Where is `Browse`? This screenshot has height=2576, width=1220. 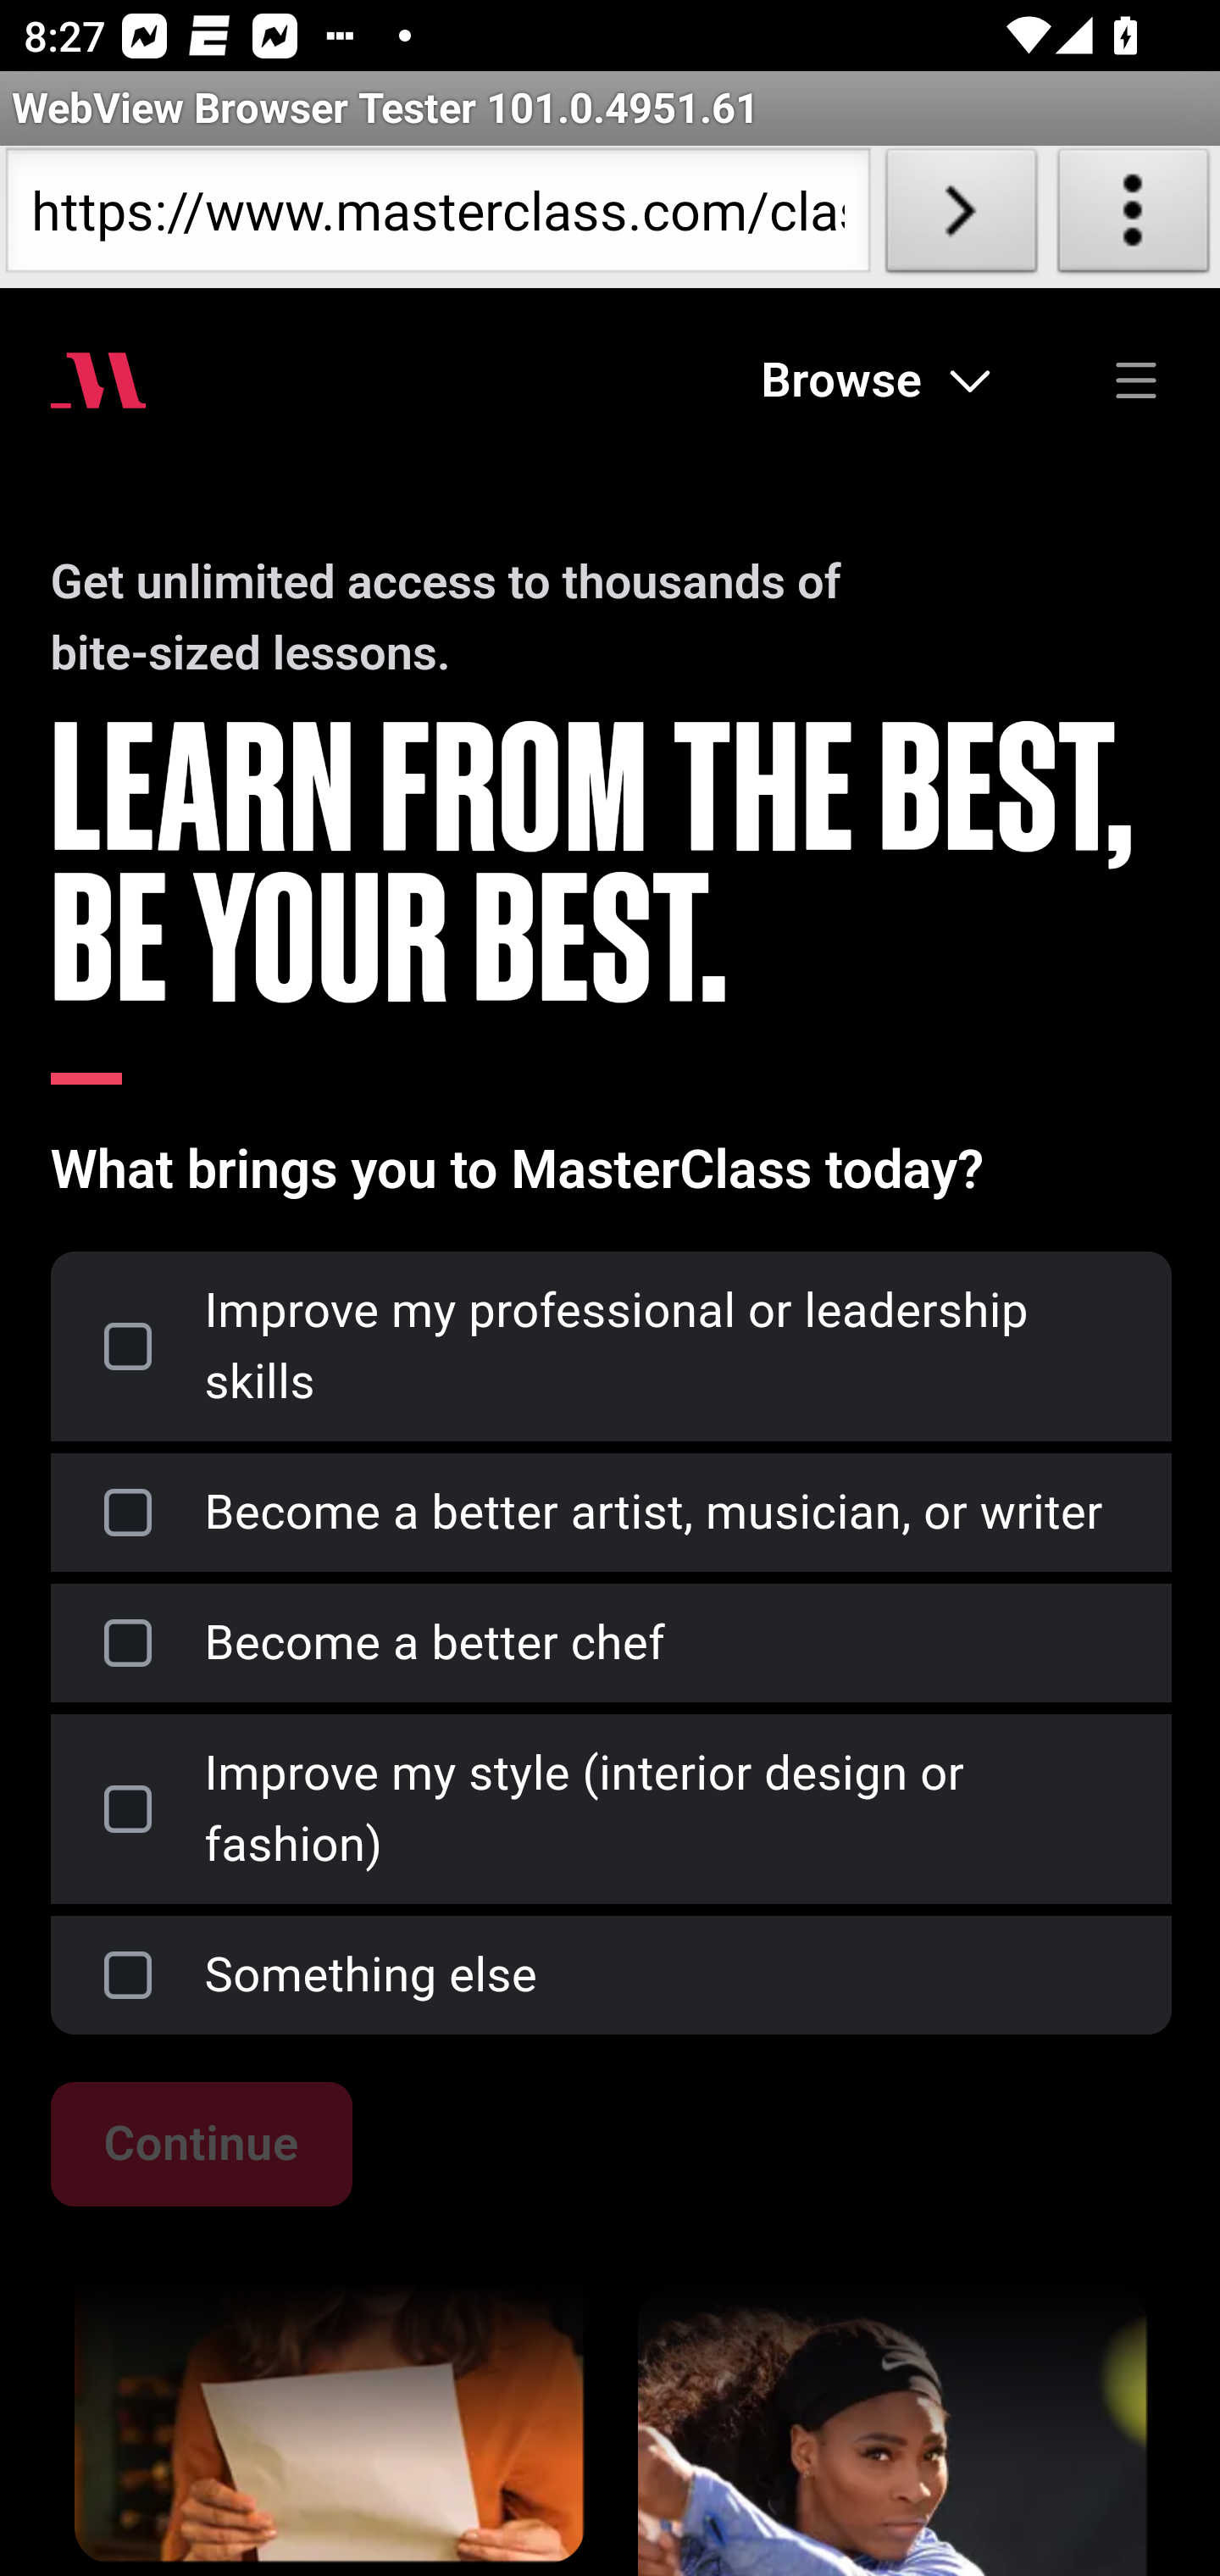 Browse is located at coordinates (877, 380).